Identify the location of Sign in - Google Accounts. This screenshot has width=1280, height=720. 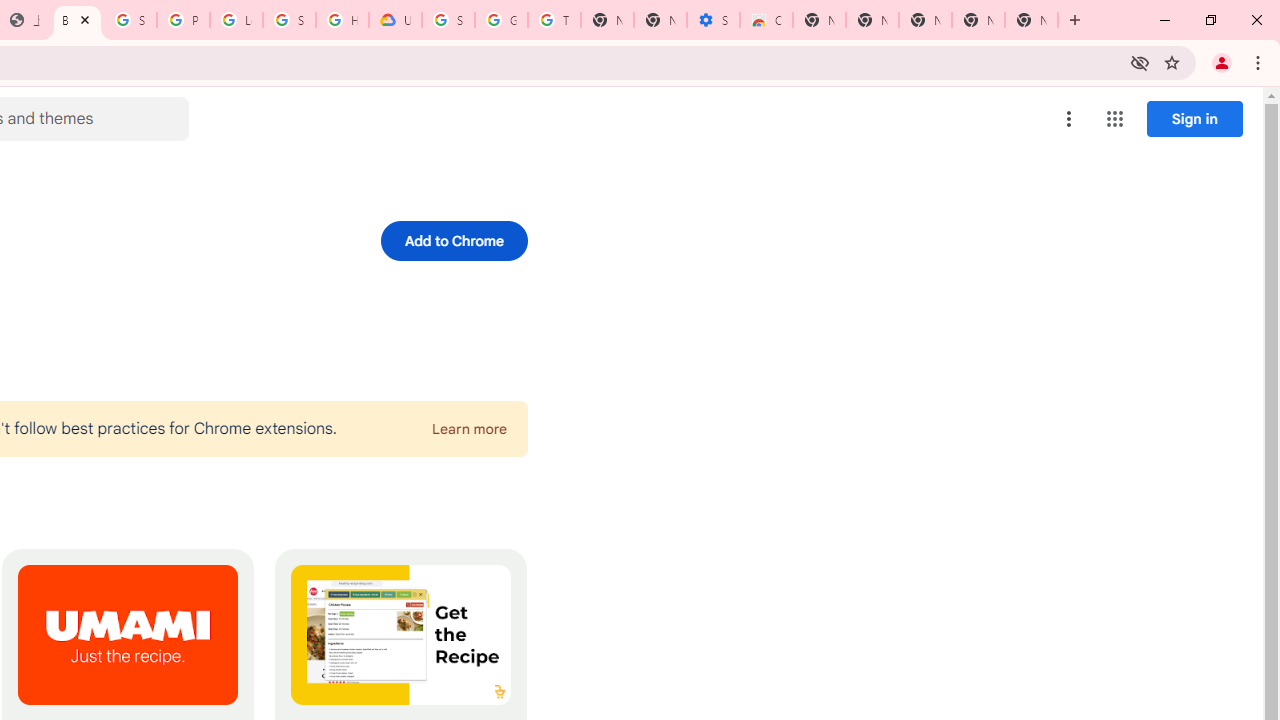
(289, 20).